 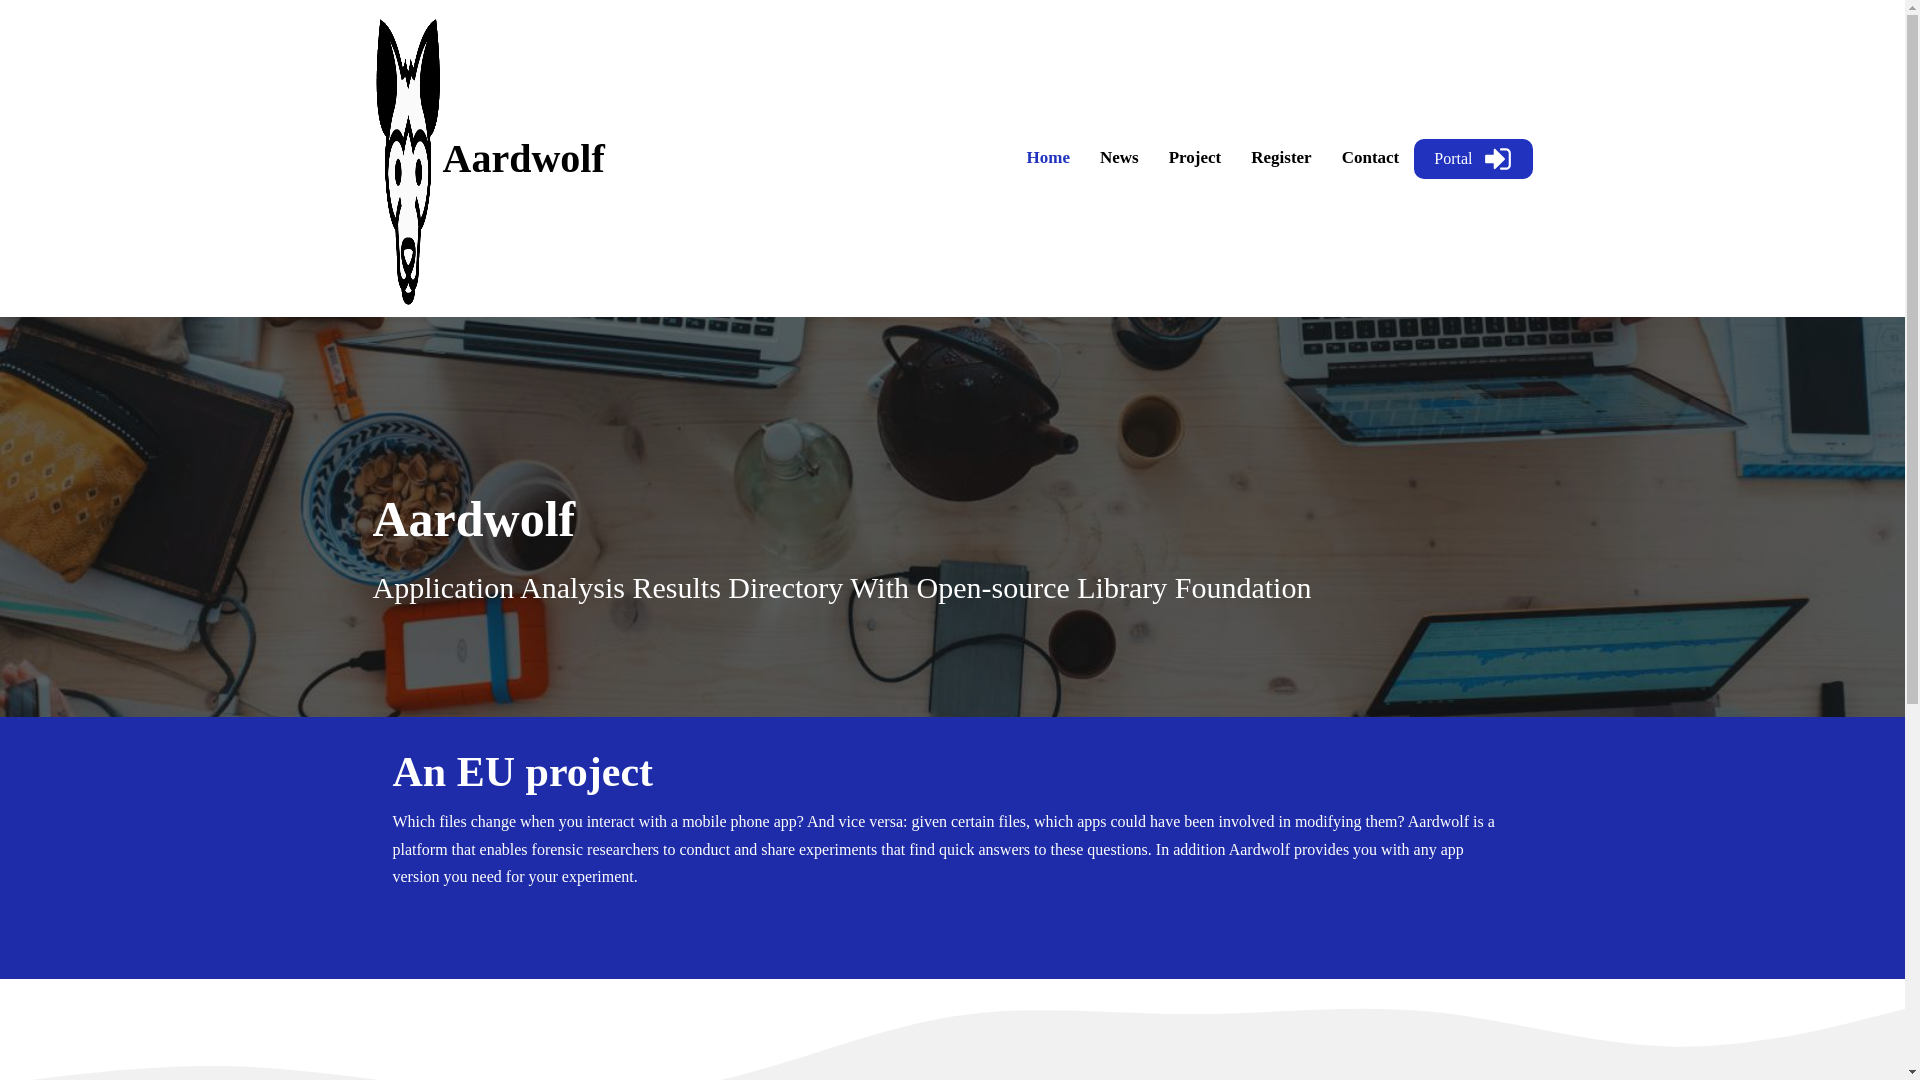 I want to click on Project, so click(x=1194, y=158).